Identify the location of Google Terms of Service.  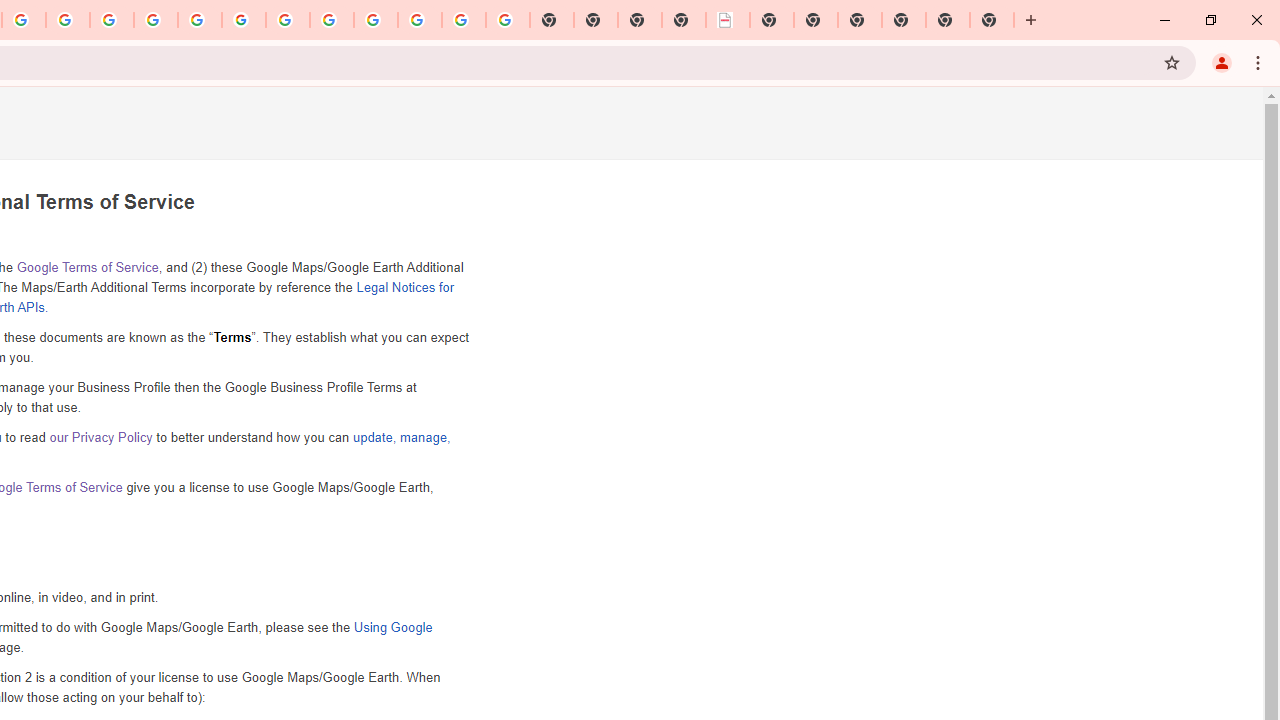
(86, 267).